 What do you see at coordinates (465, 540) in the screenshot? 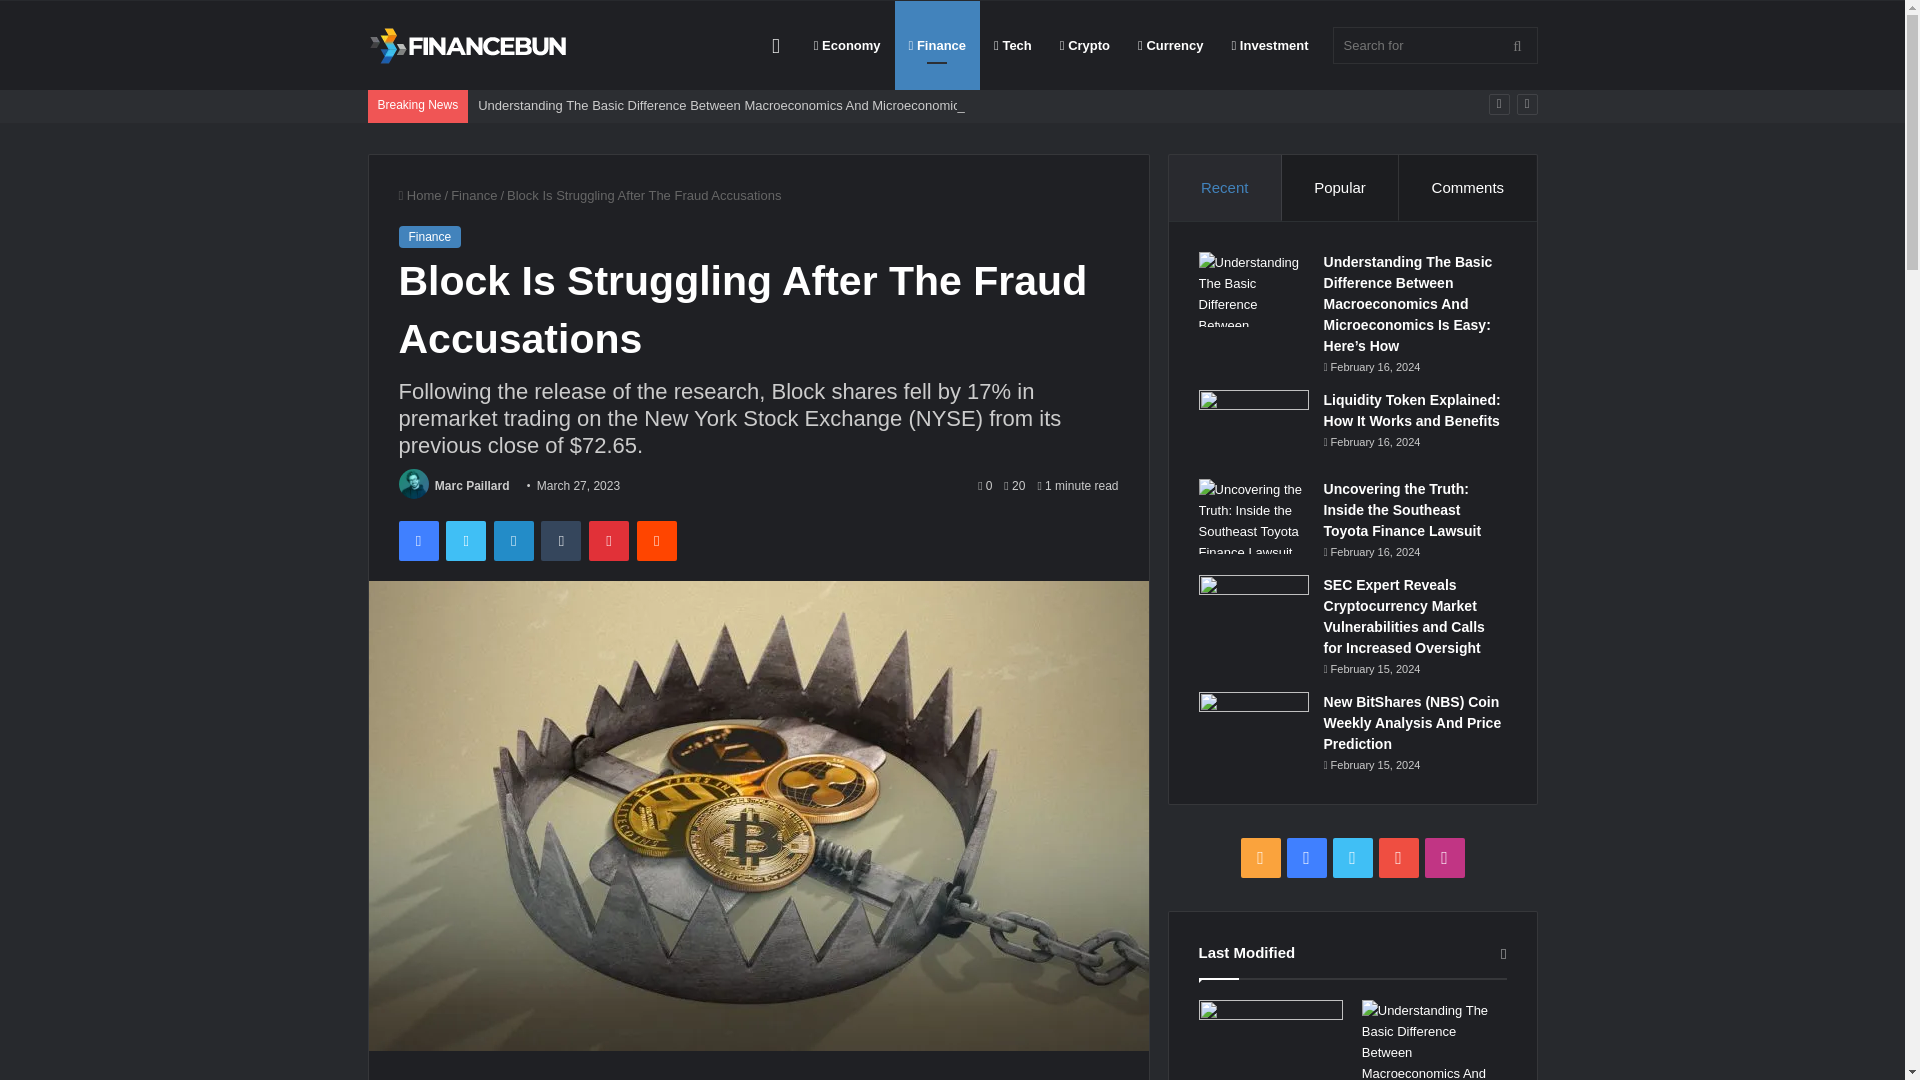
I see `Twitter` at bounding box center [465, 540].